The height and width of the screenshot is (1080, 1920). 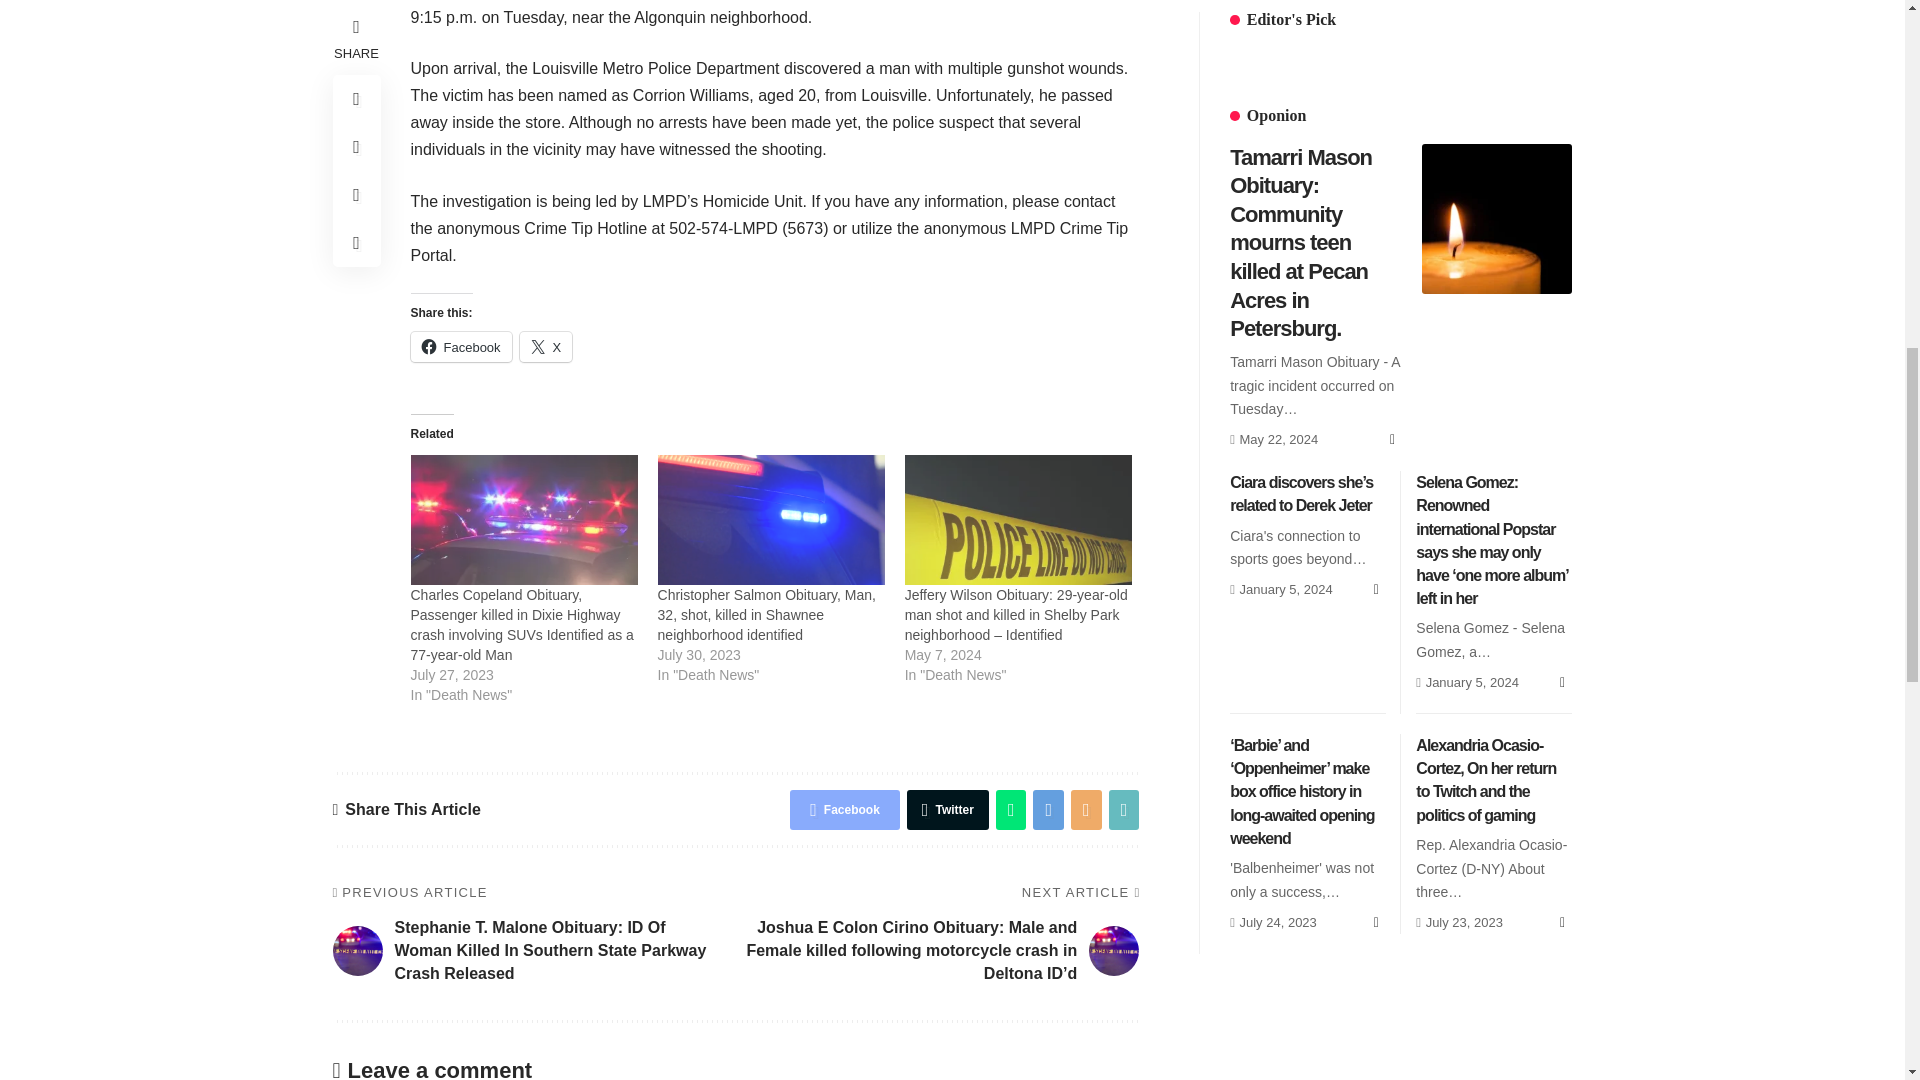 What do you see at coordinates (460, 346) in the screenshot?
I see `Click to share on Facebook` at bounding box center [460, 346].